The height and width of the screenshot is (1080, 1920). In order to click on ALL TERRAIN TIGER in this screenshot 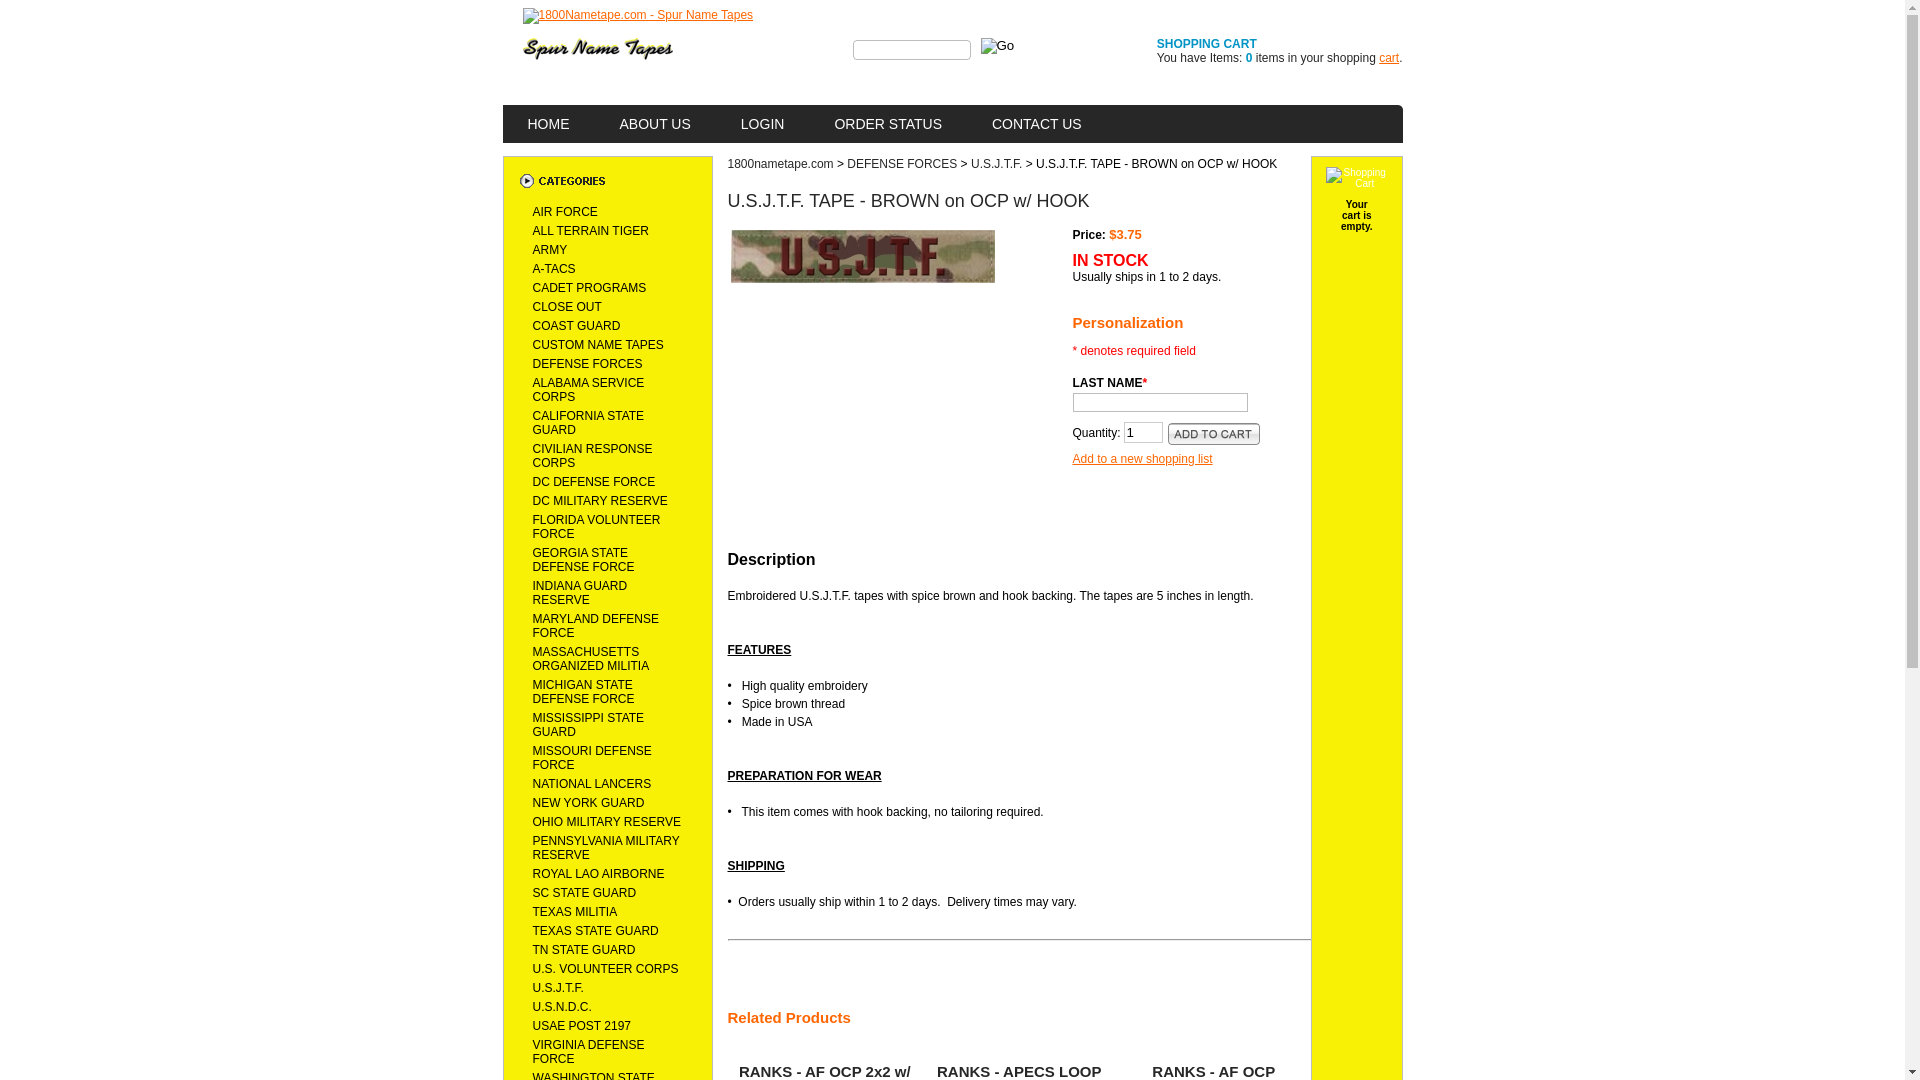, I will do `click(590, 231)`.